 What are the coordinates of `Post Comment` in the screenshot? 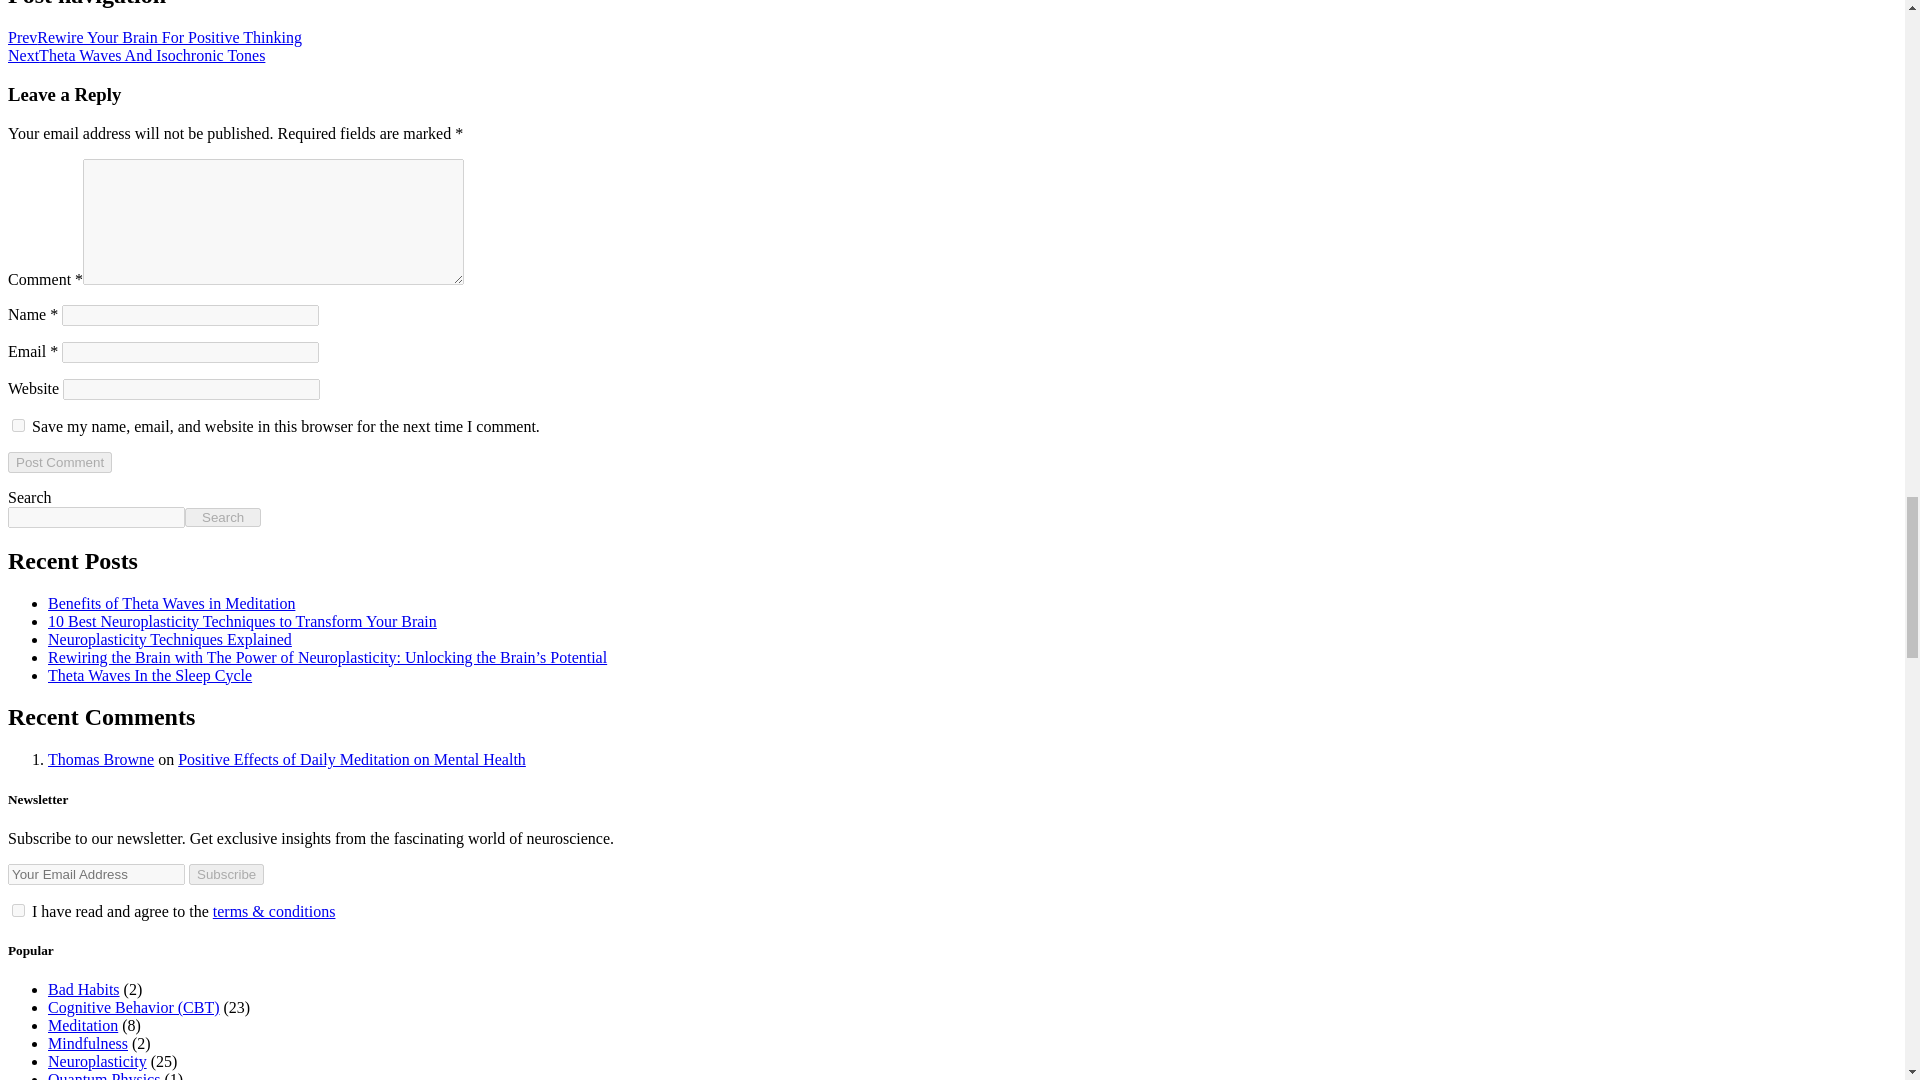 It's located at (59, 462).